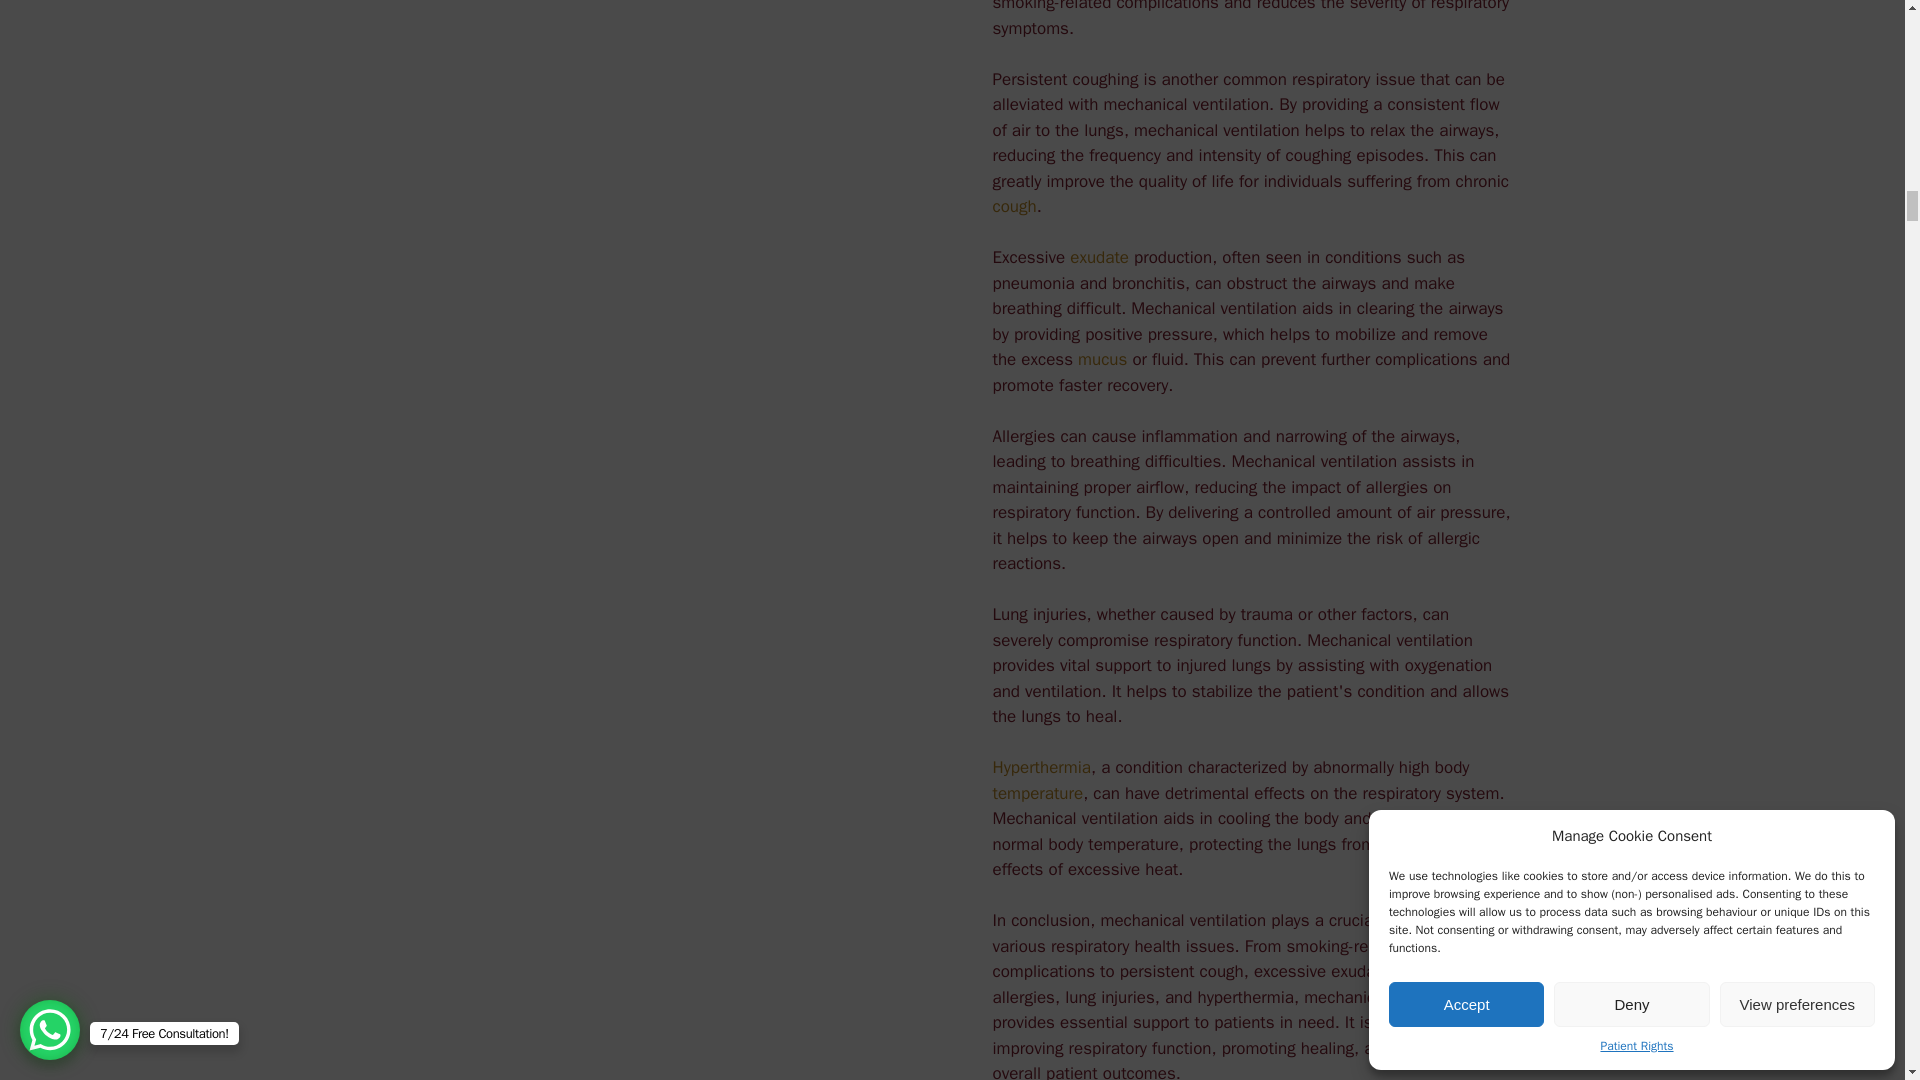  What do you see at coordinates (1102, 359) in the screenshot?
I see `mucus` at bounding box center [1102, 359].